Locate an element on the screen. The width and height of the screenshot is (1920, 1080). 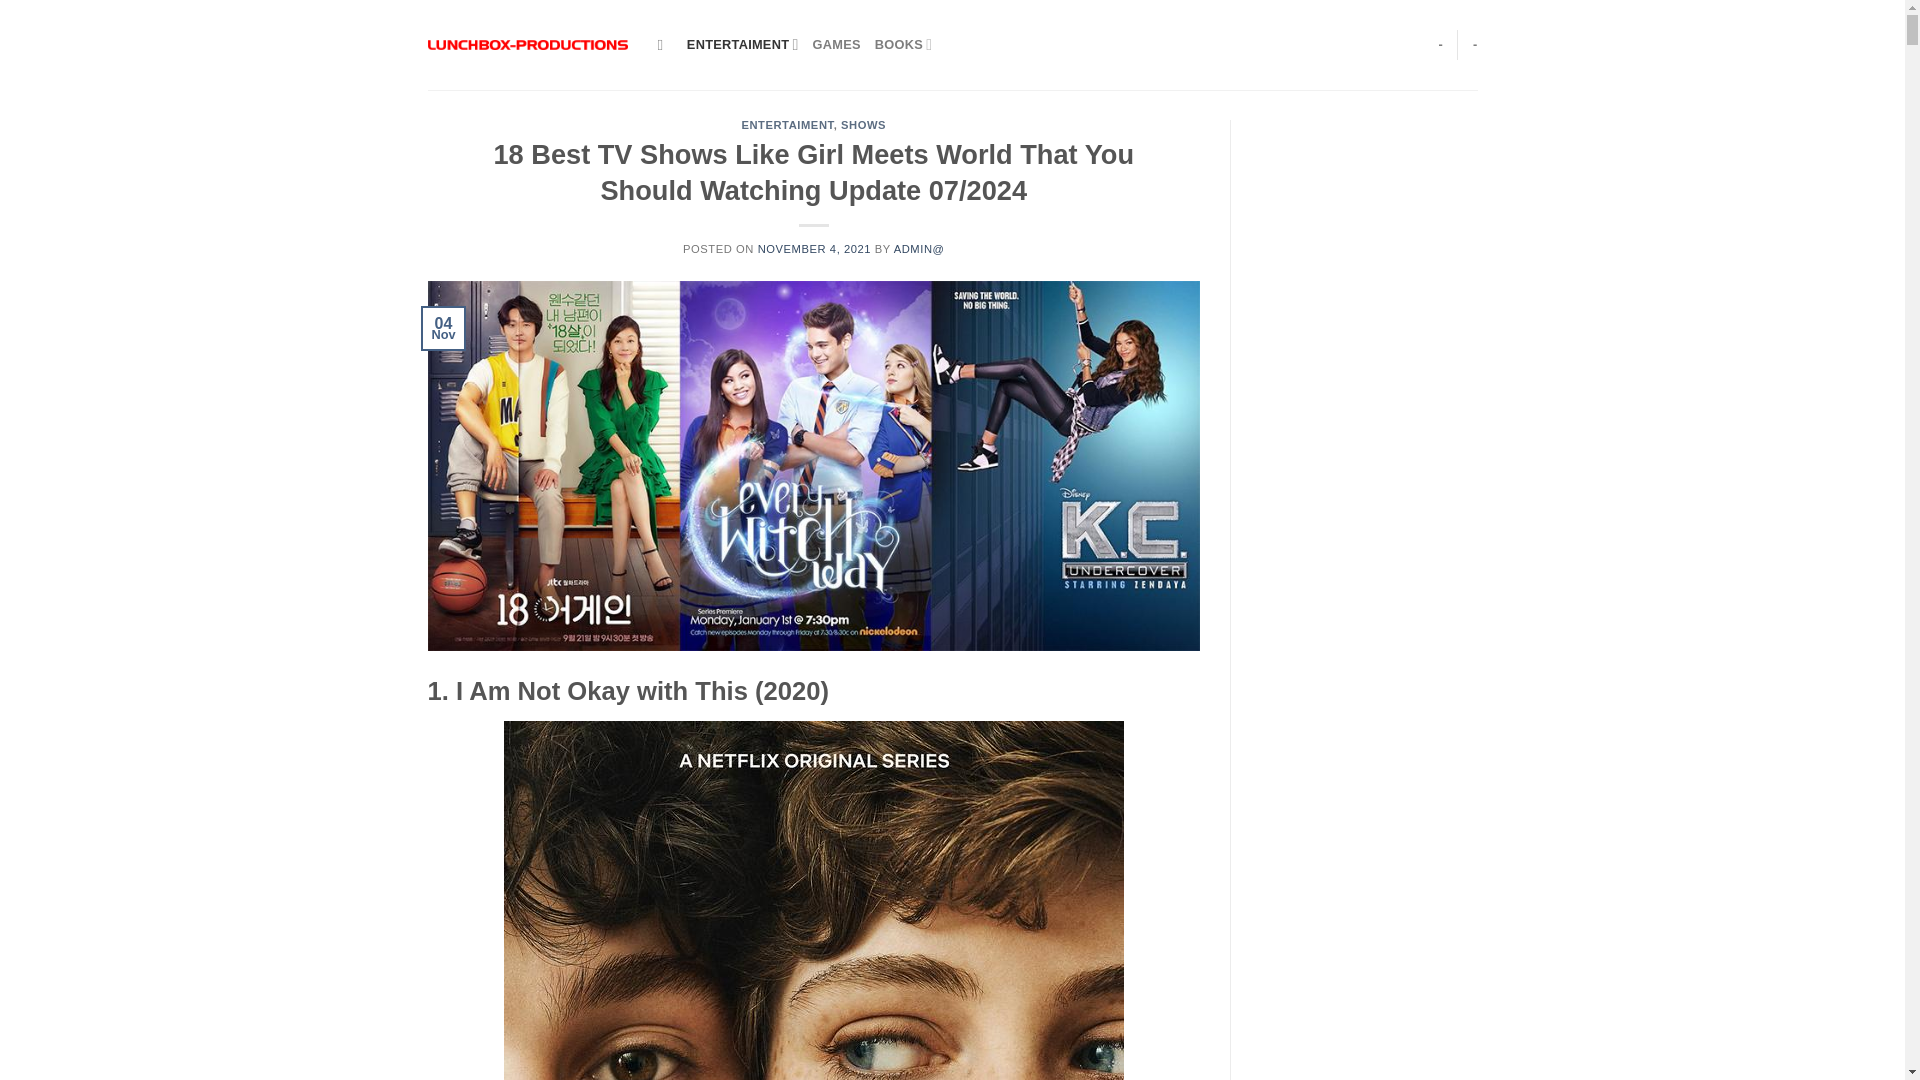
ENTERTAIMENT is located at coordinates (787, 124).